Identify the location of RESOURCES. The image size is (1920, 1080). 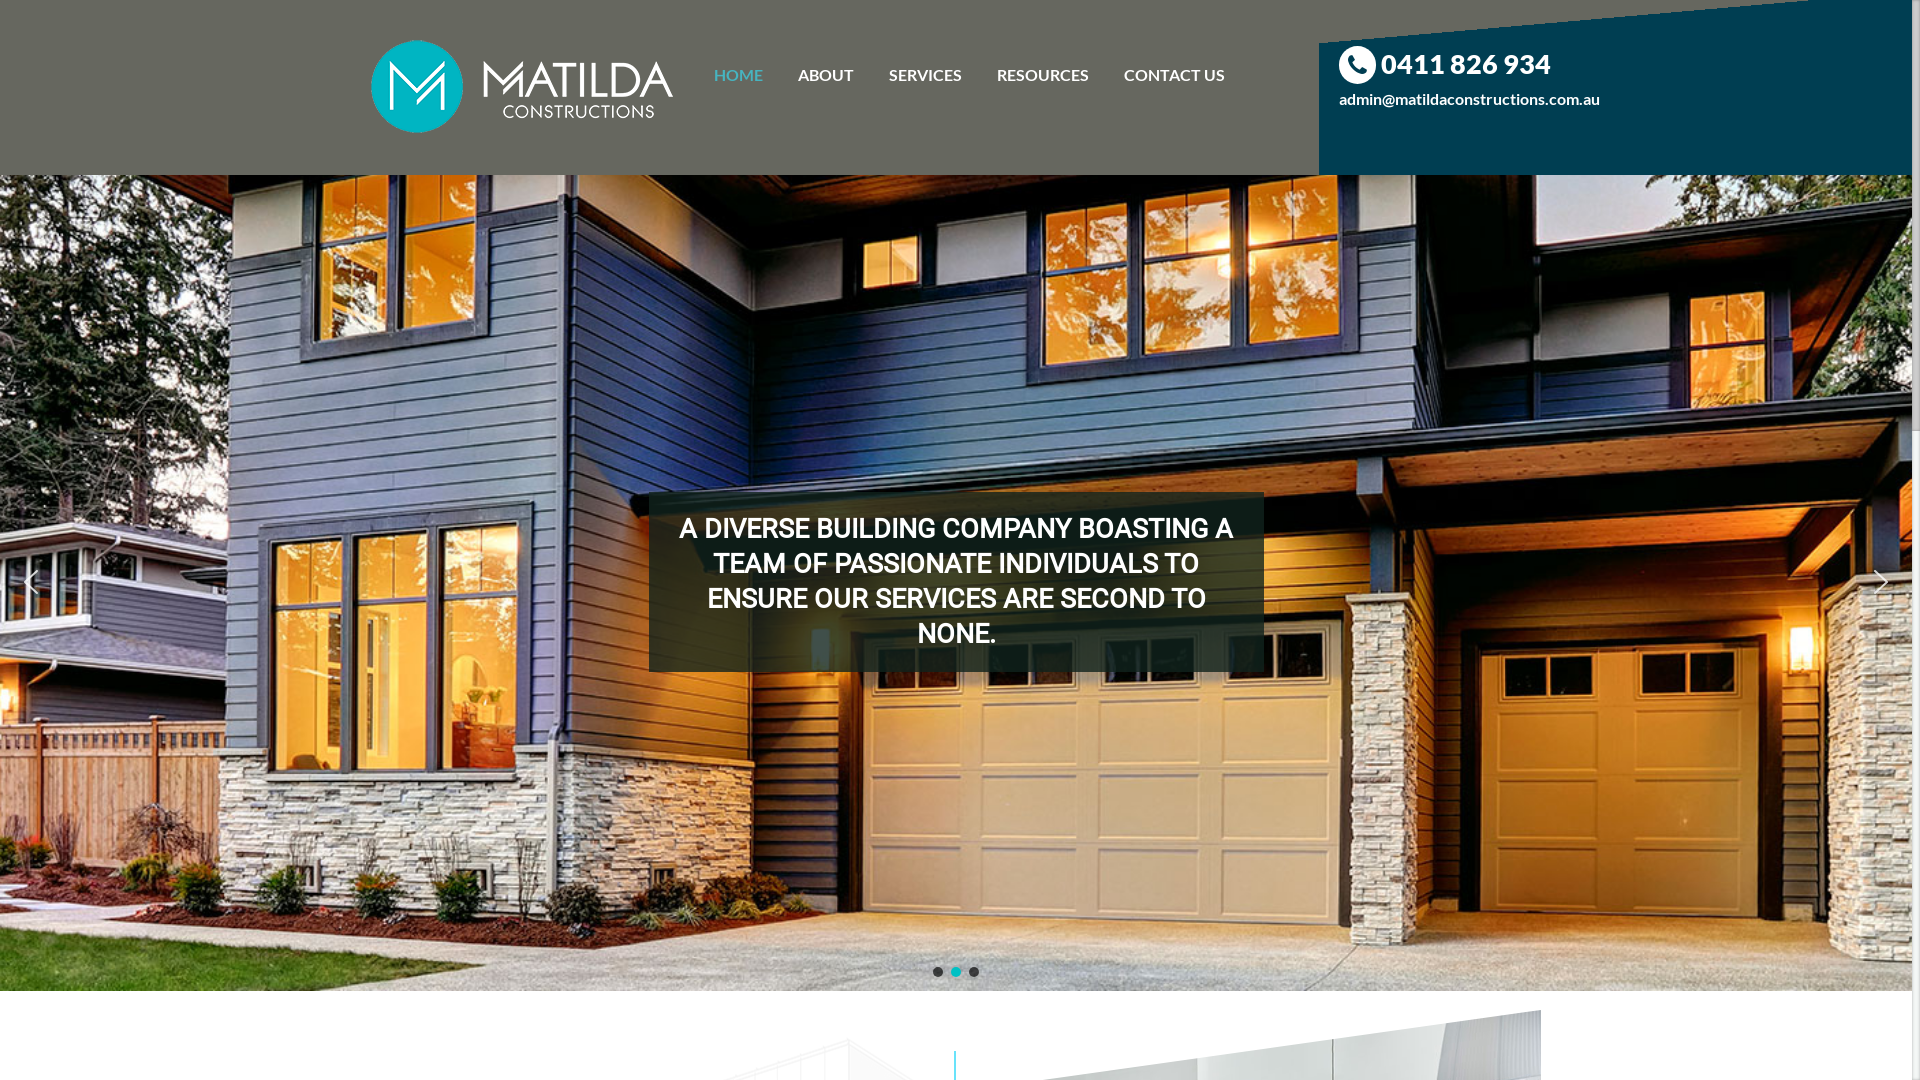
(1043, 75).